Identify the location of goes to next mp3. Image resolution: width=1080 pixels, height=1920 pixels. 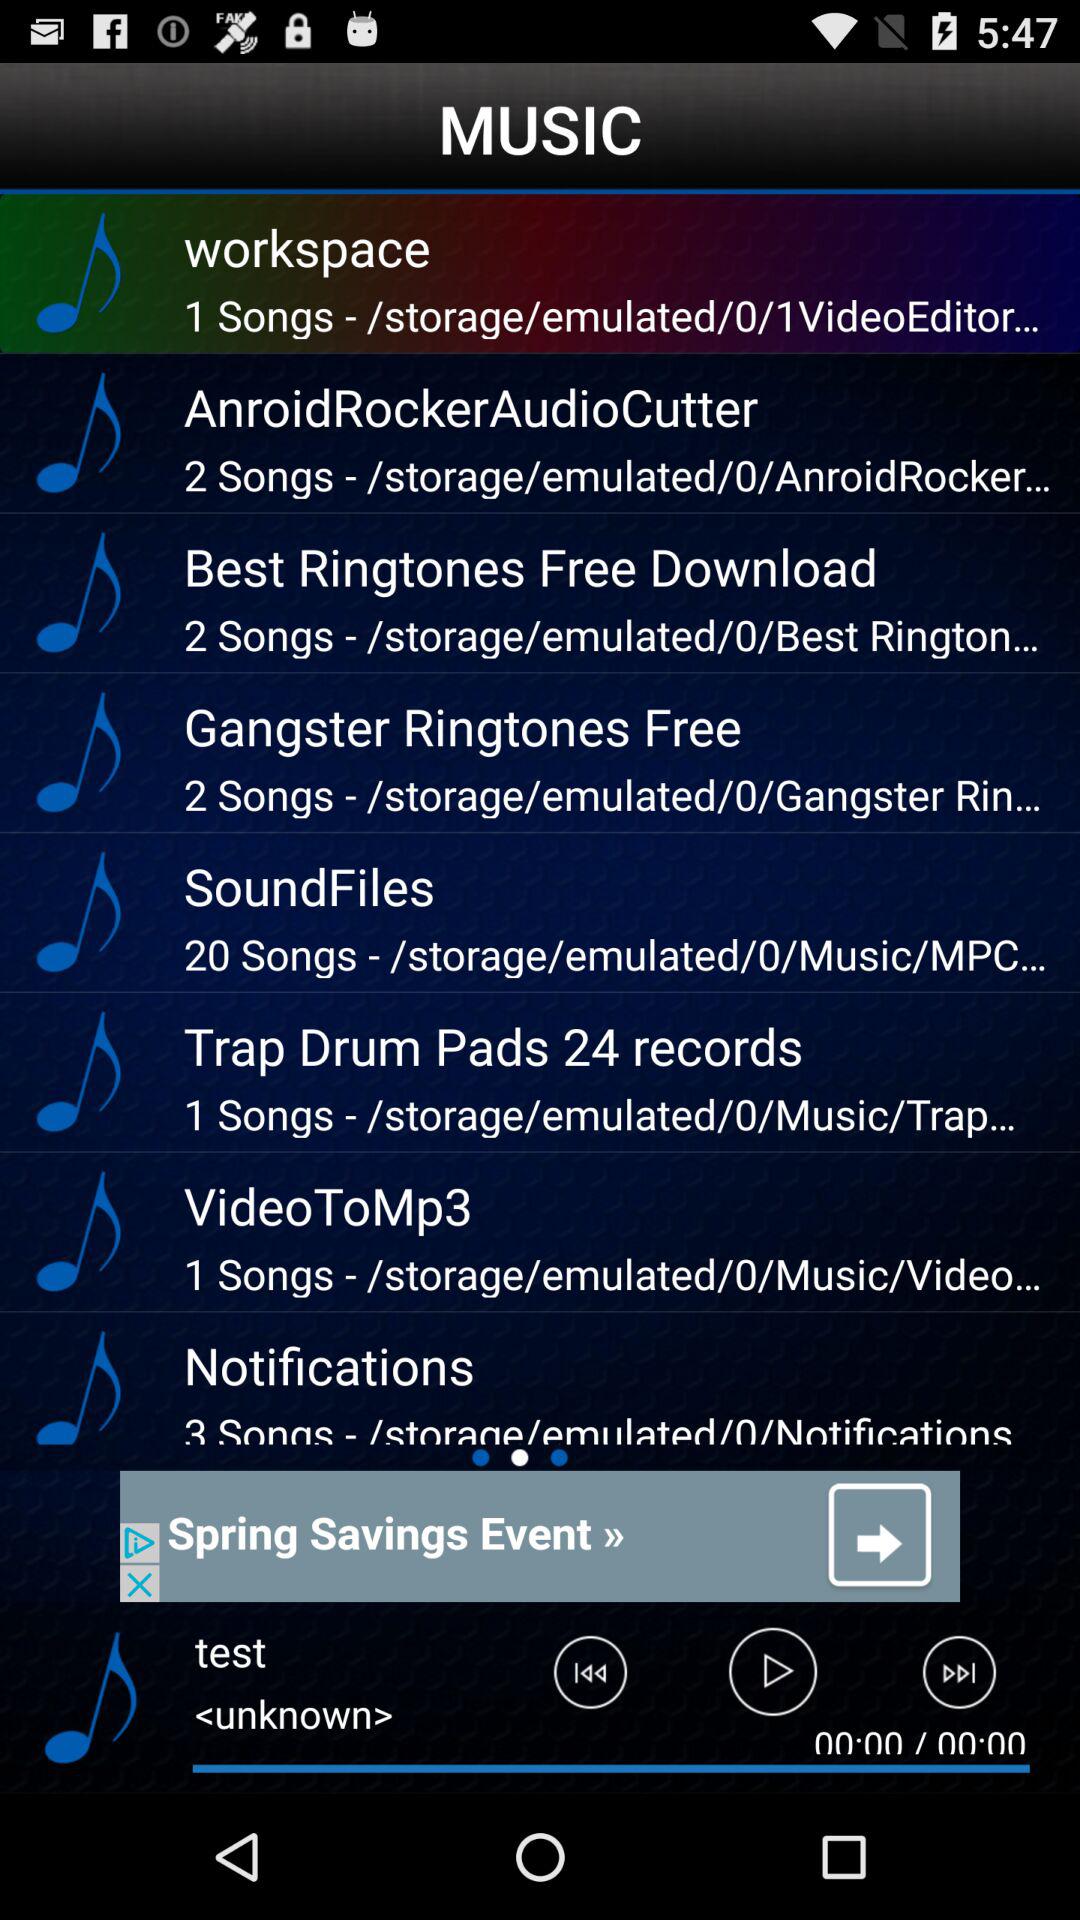
(972, 1681).